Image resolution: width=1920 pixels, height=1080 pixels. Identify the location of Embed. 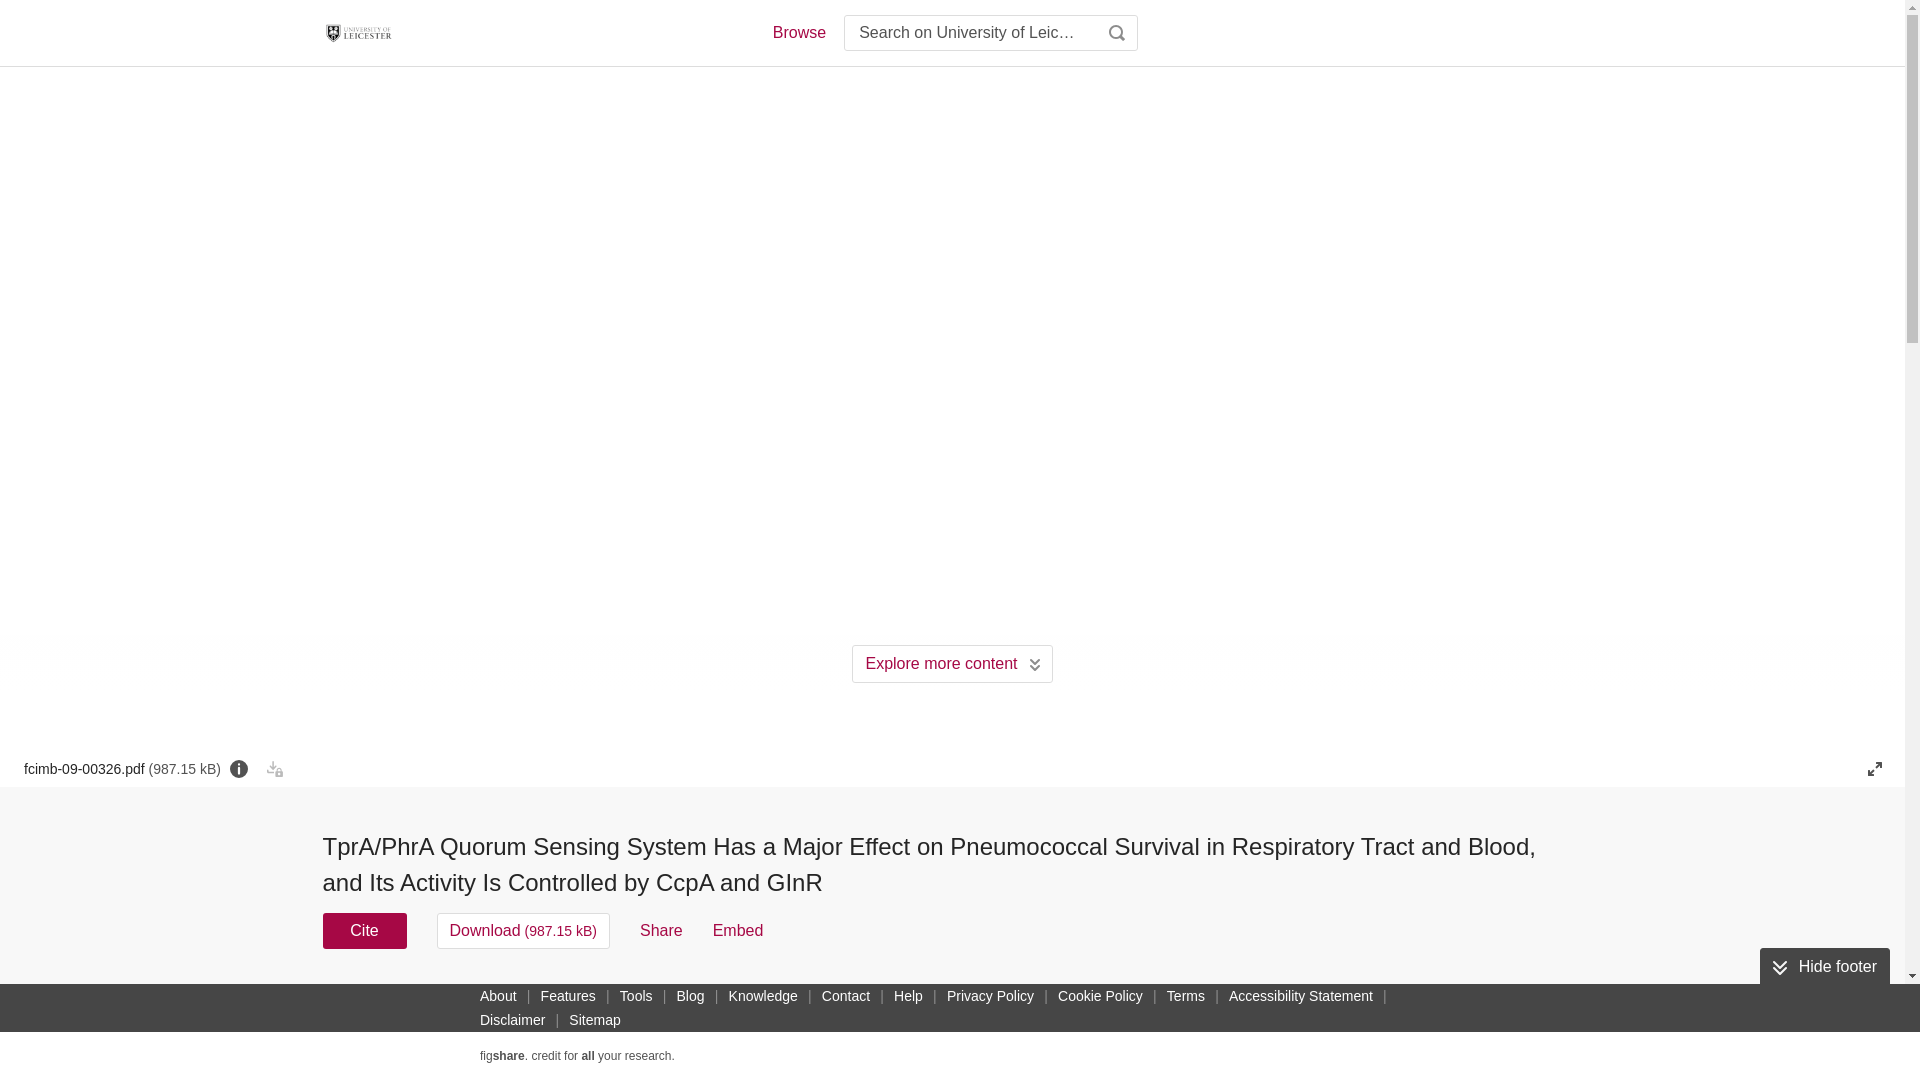
(738, 930).